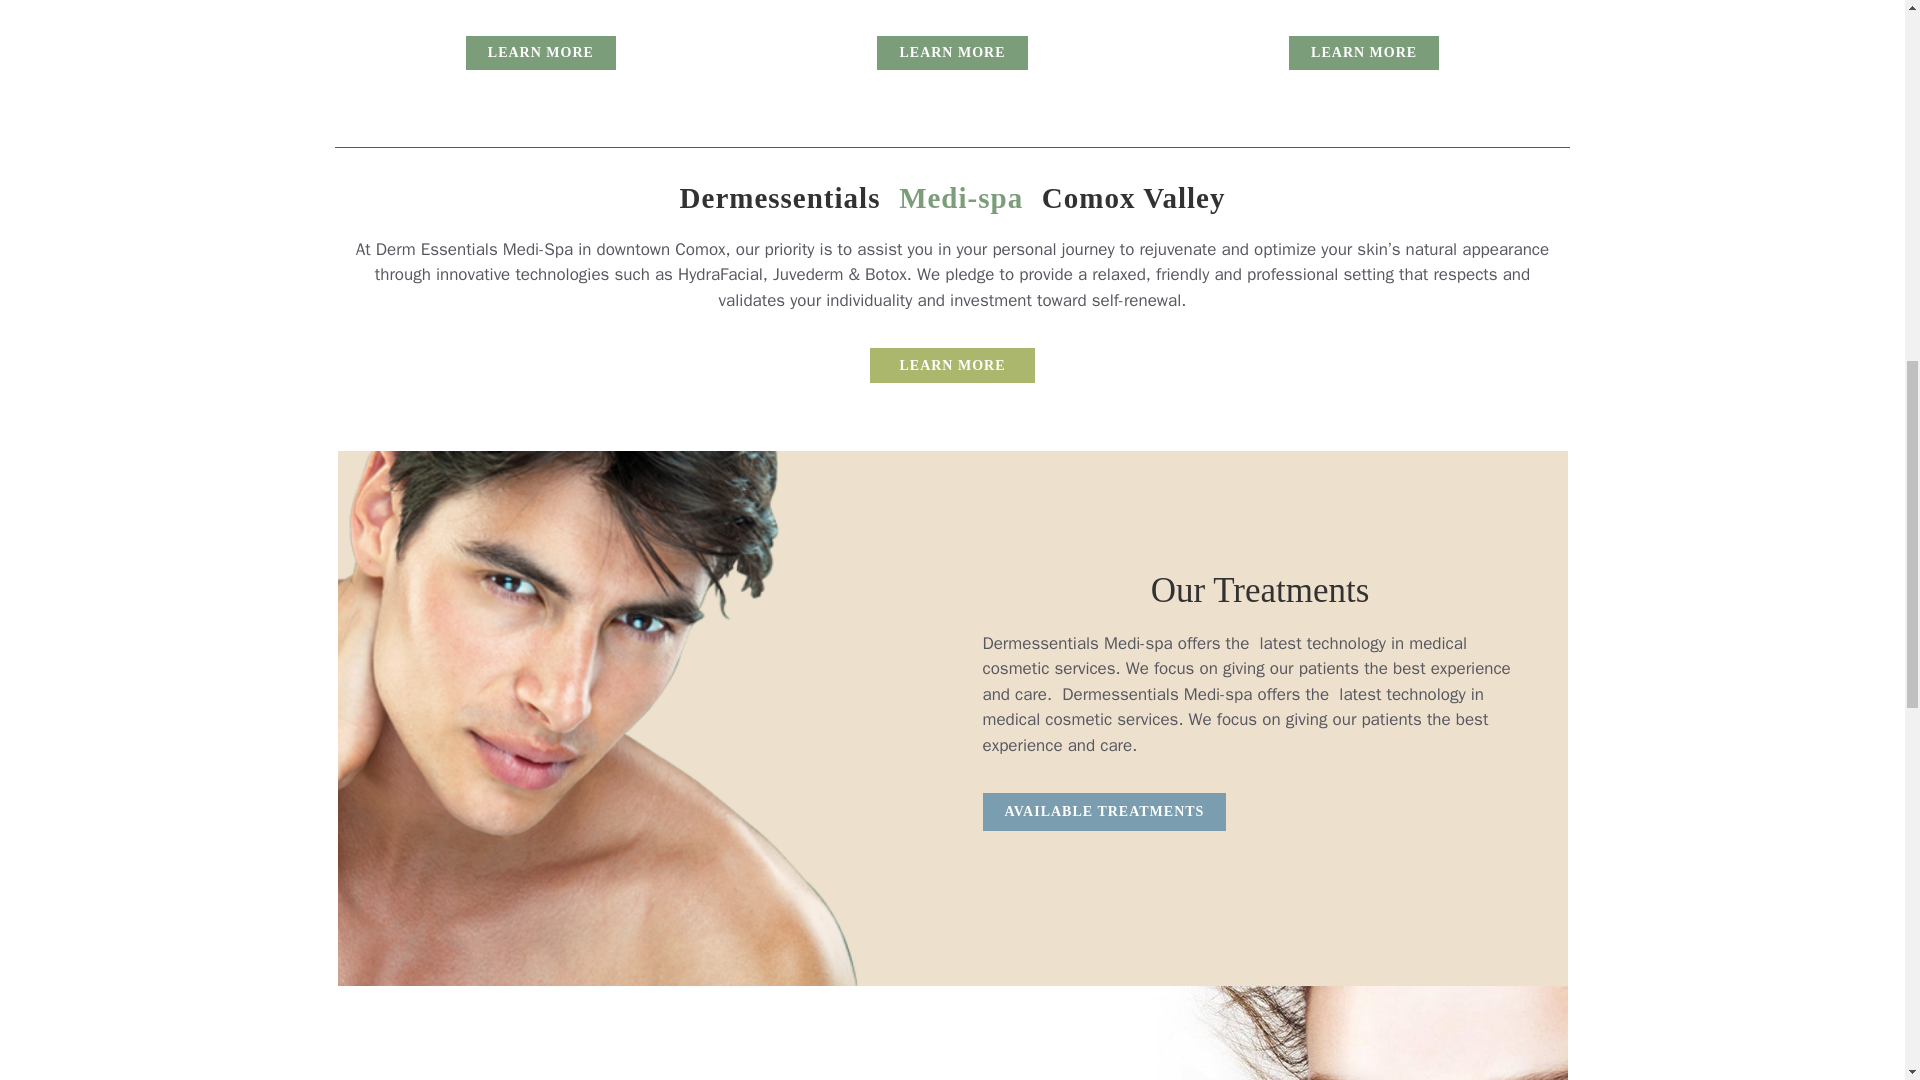  What do you see at coordinates (952, 365) in the screenshot?
I see `Botox` at bounding box center [952, 365].